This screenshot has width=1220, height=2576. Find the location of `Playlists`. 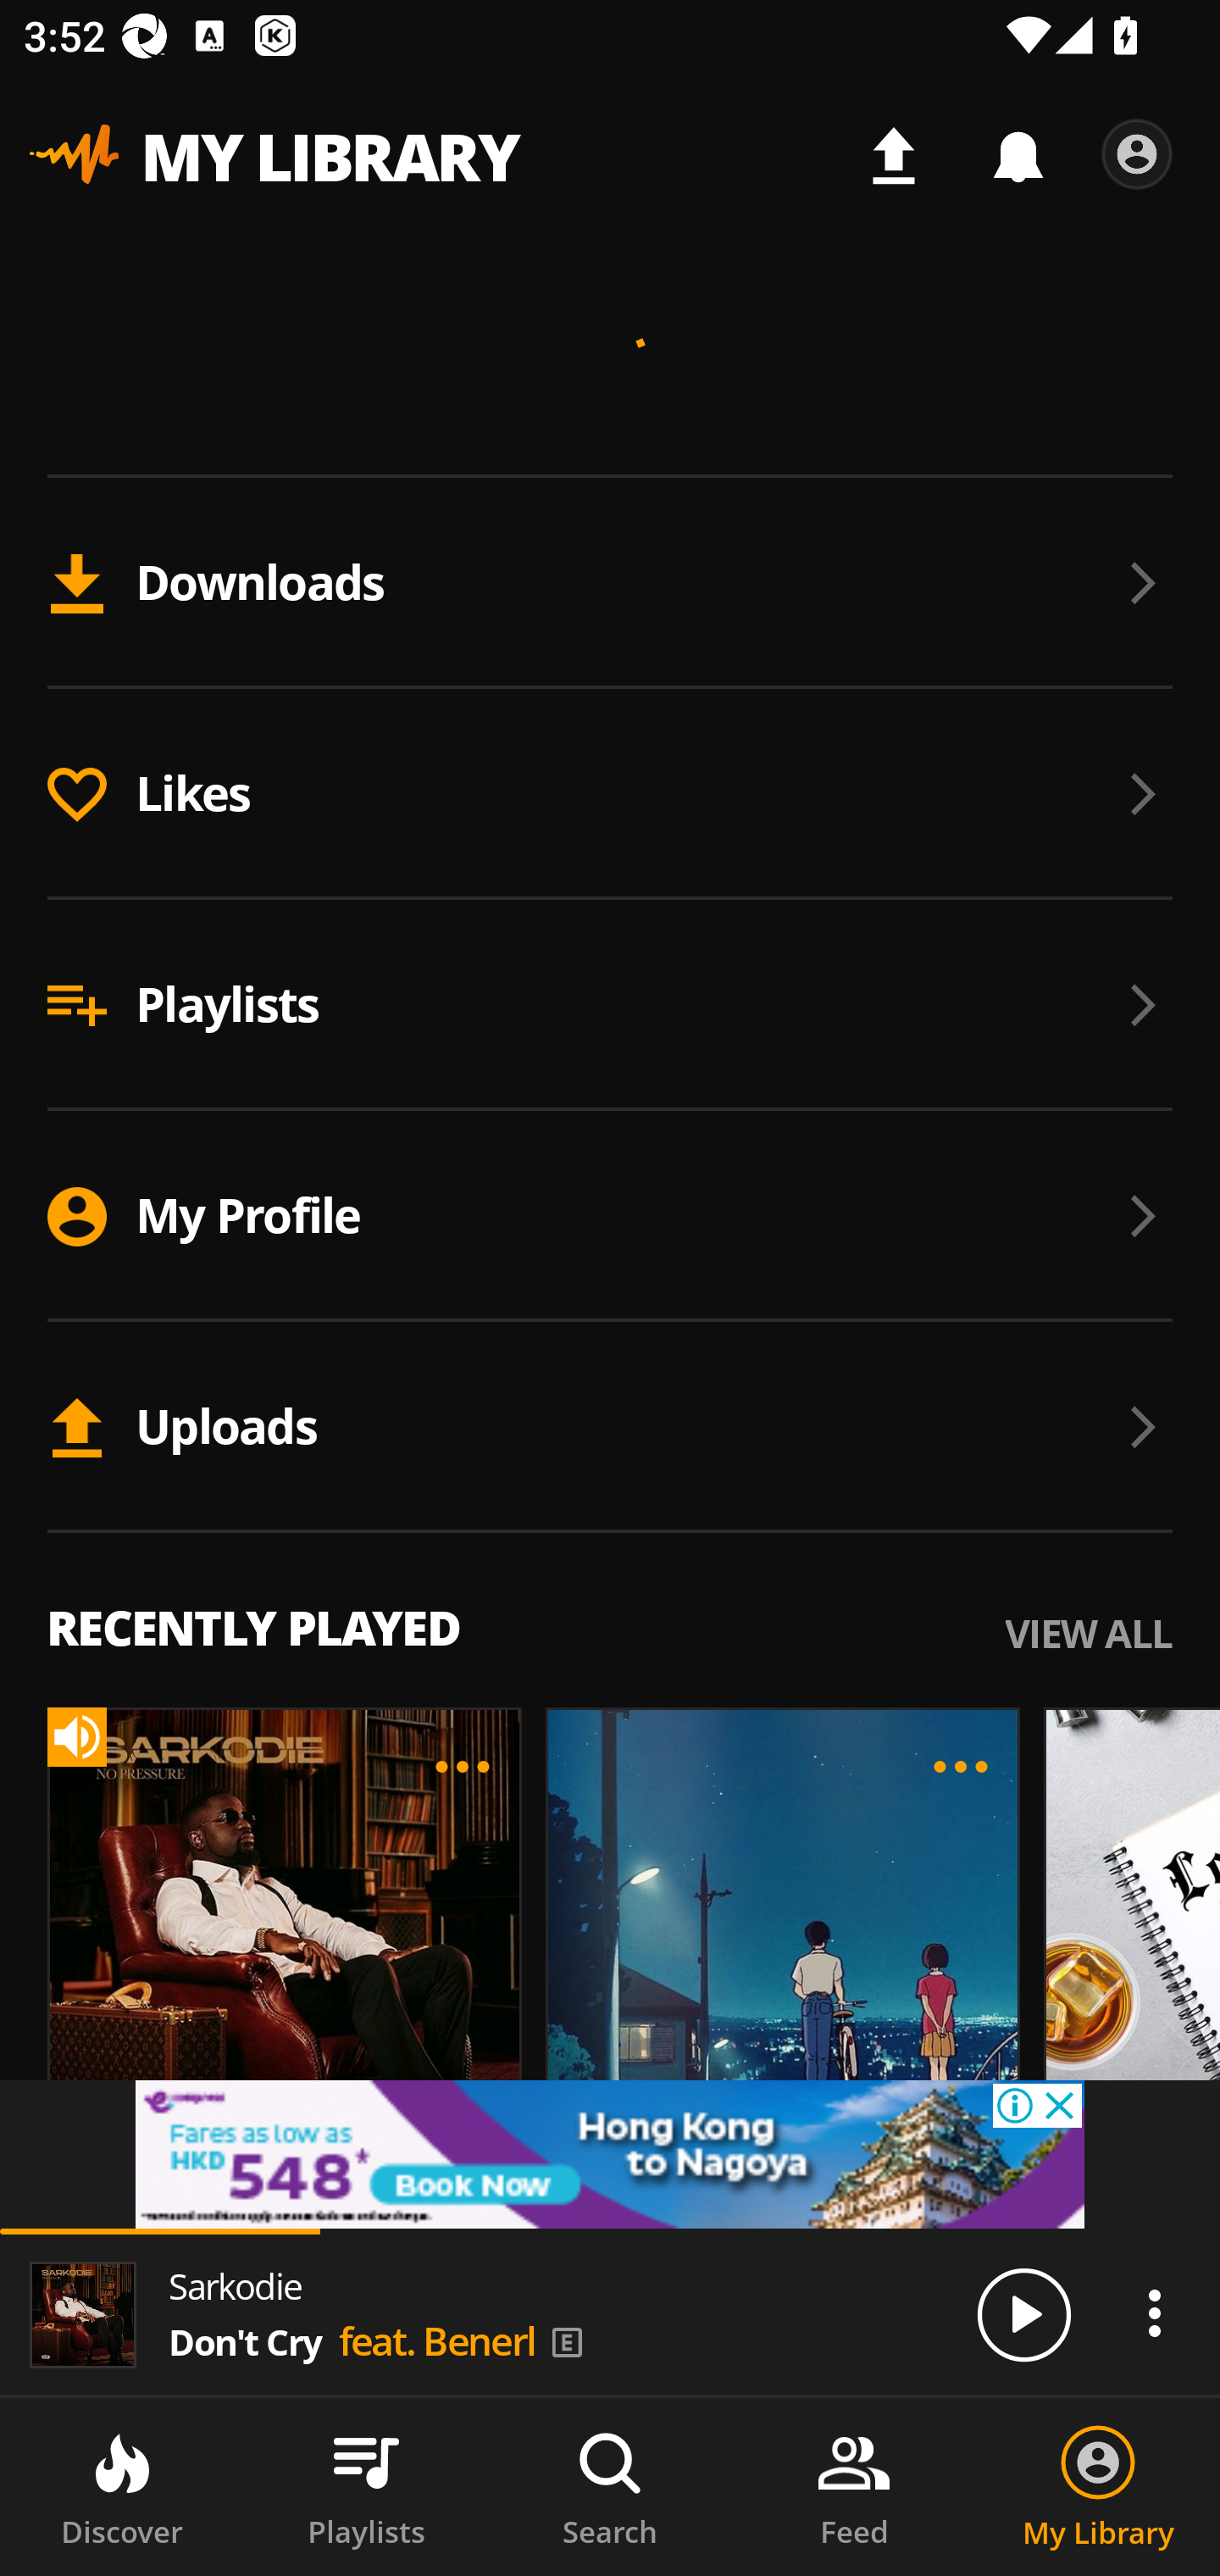

Playlists is located at coordinates (366, 2487).